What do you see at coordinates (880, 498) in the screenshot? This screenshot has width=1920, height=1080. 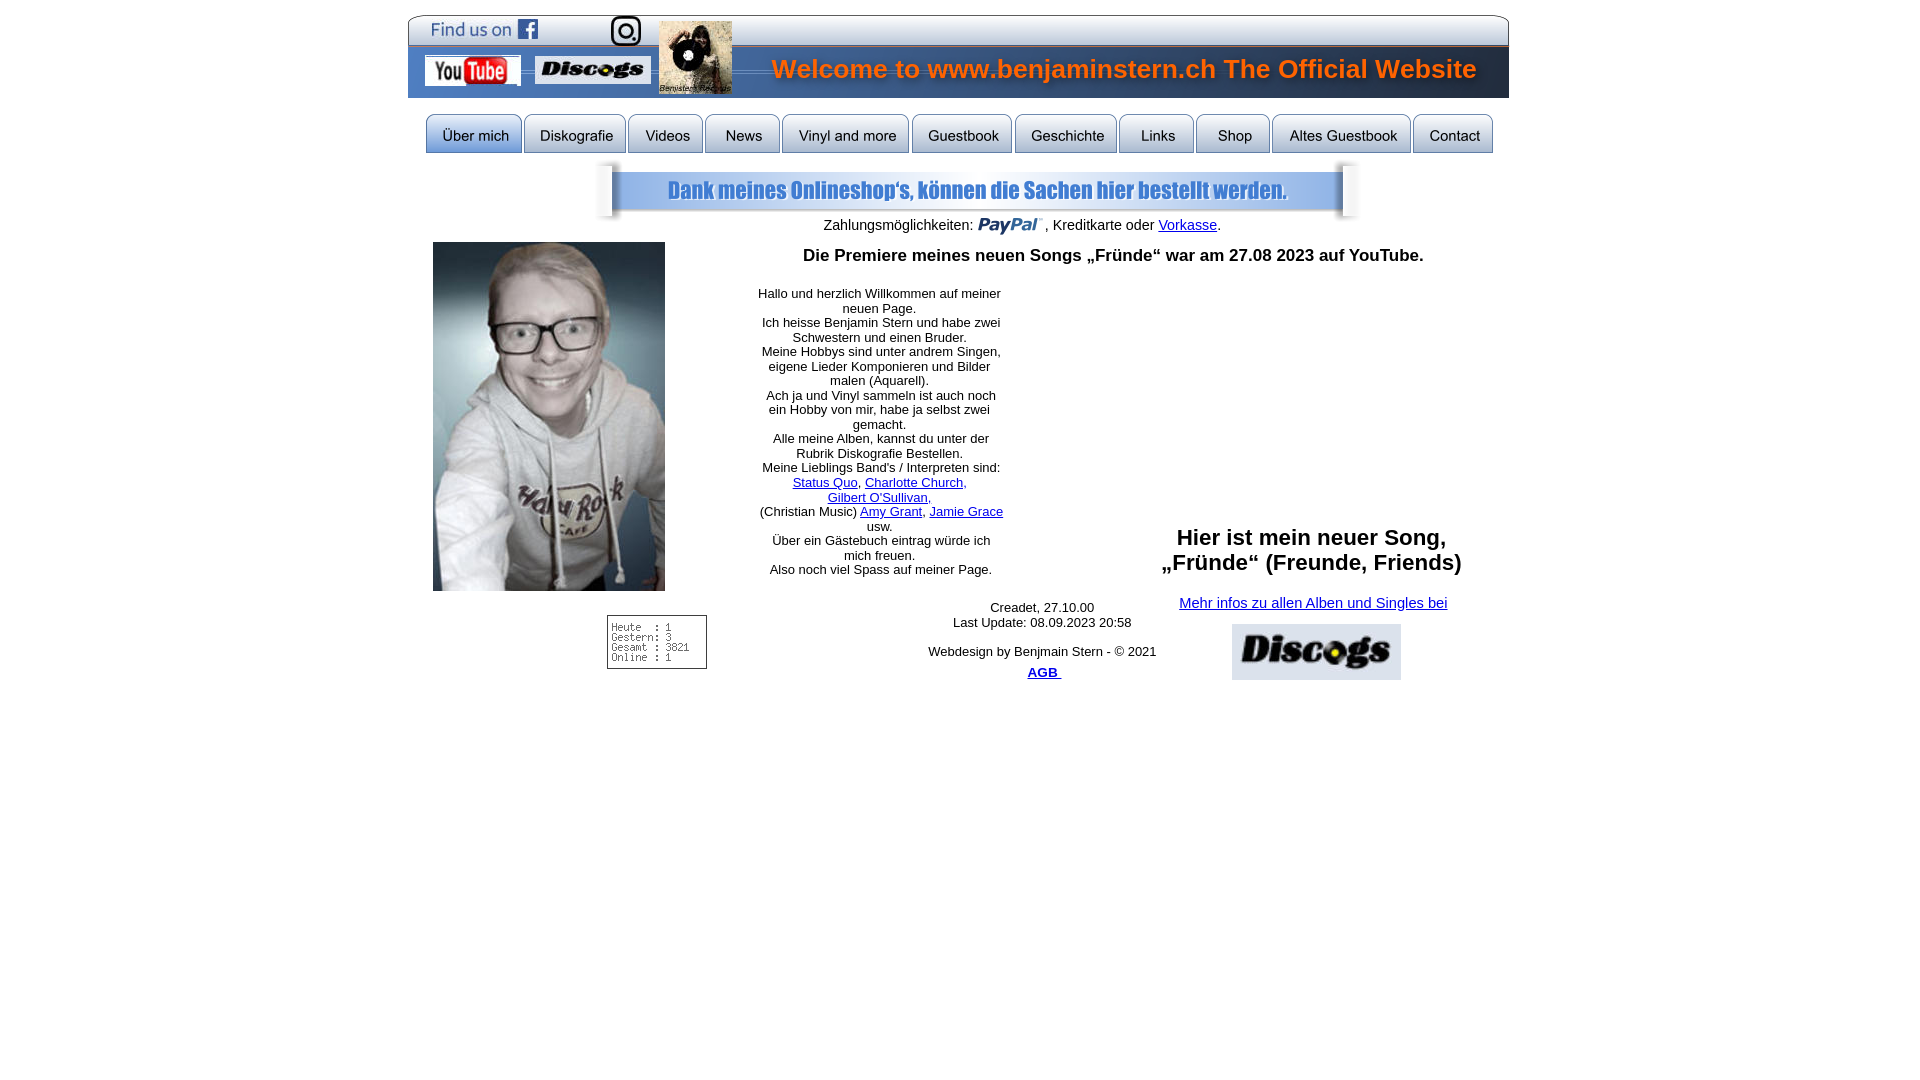 I see `Gilbert O'Sullivan,` at bounding box center [880, 498].